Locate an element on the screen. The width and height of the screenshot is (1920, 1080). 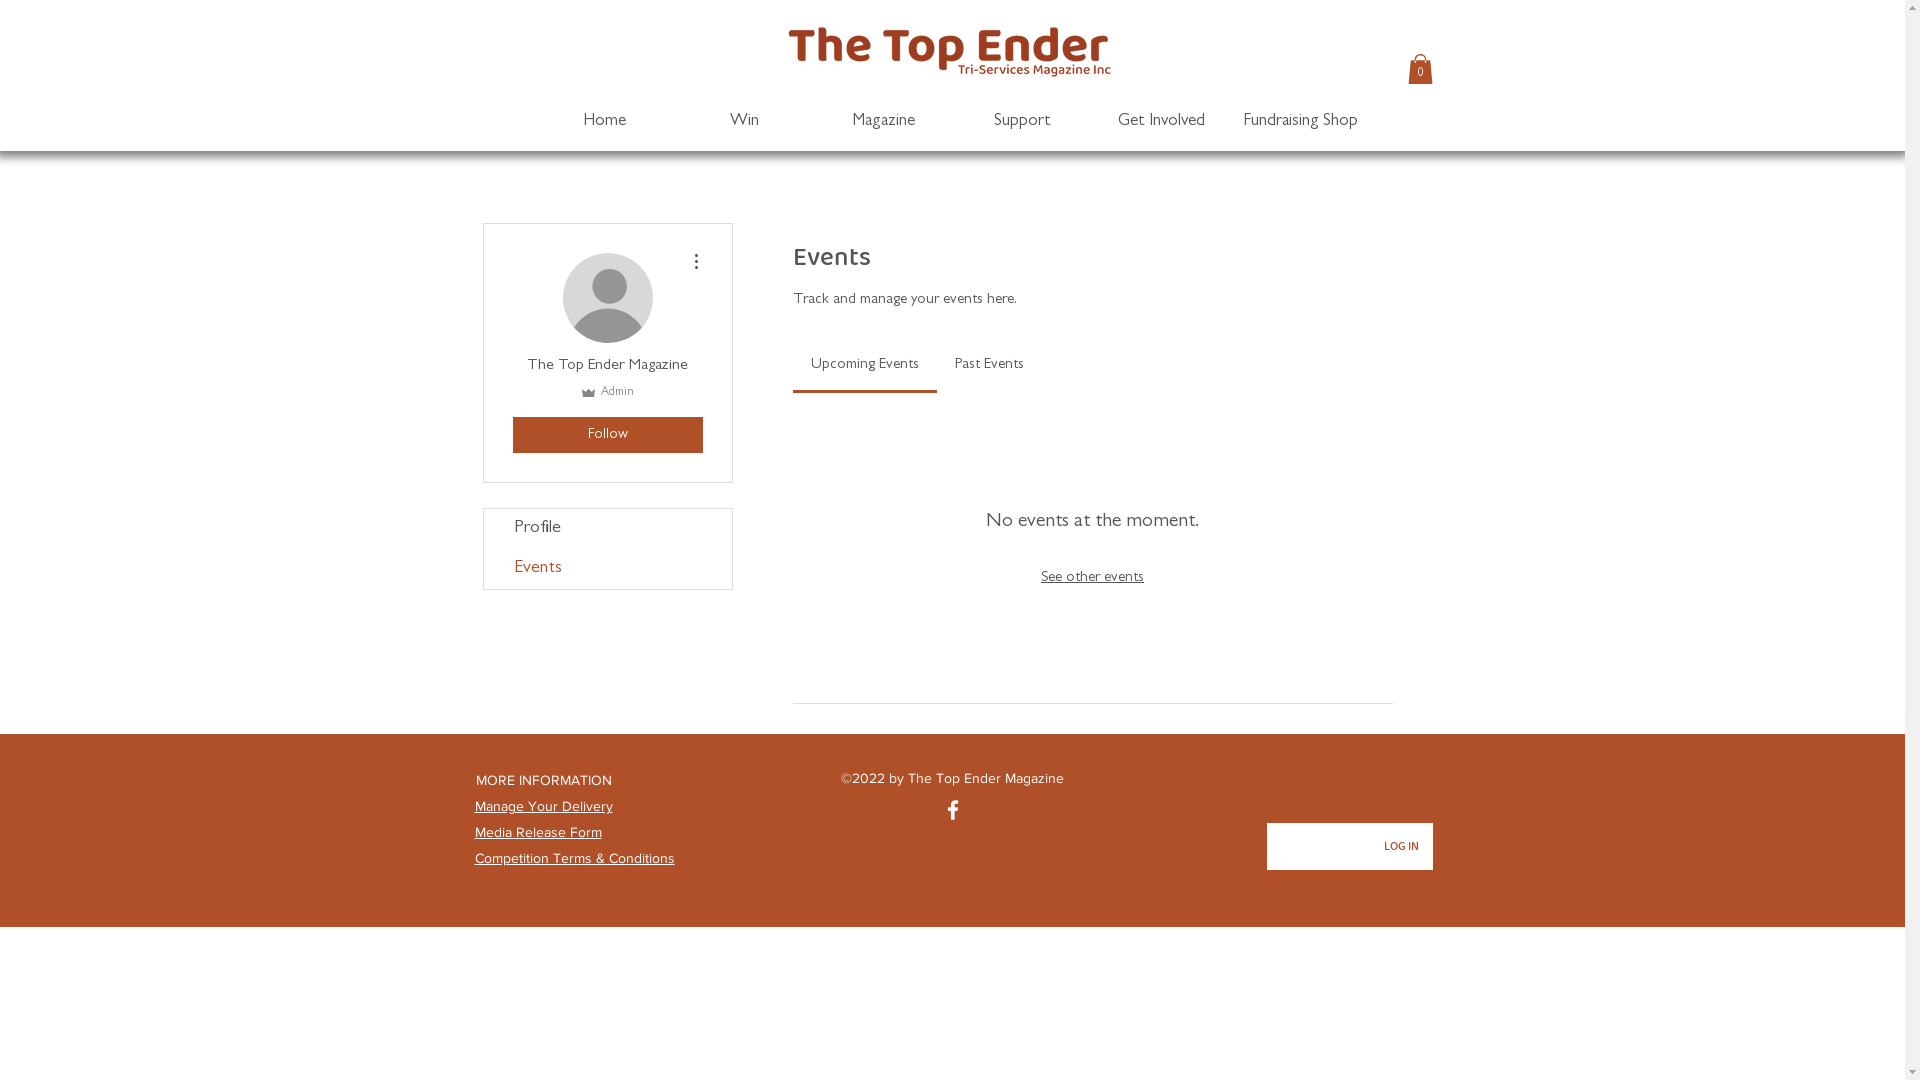
0 is located at coordinates (1420, 69).